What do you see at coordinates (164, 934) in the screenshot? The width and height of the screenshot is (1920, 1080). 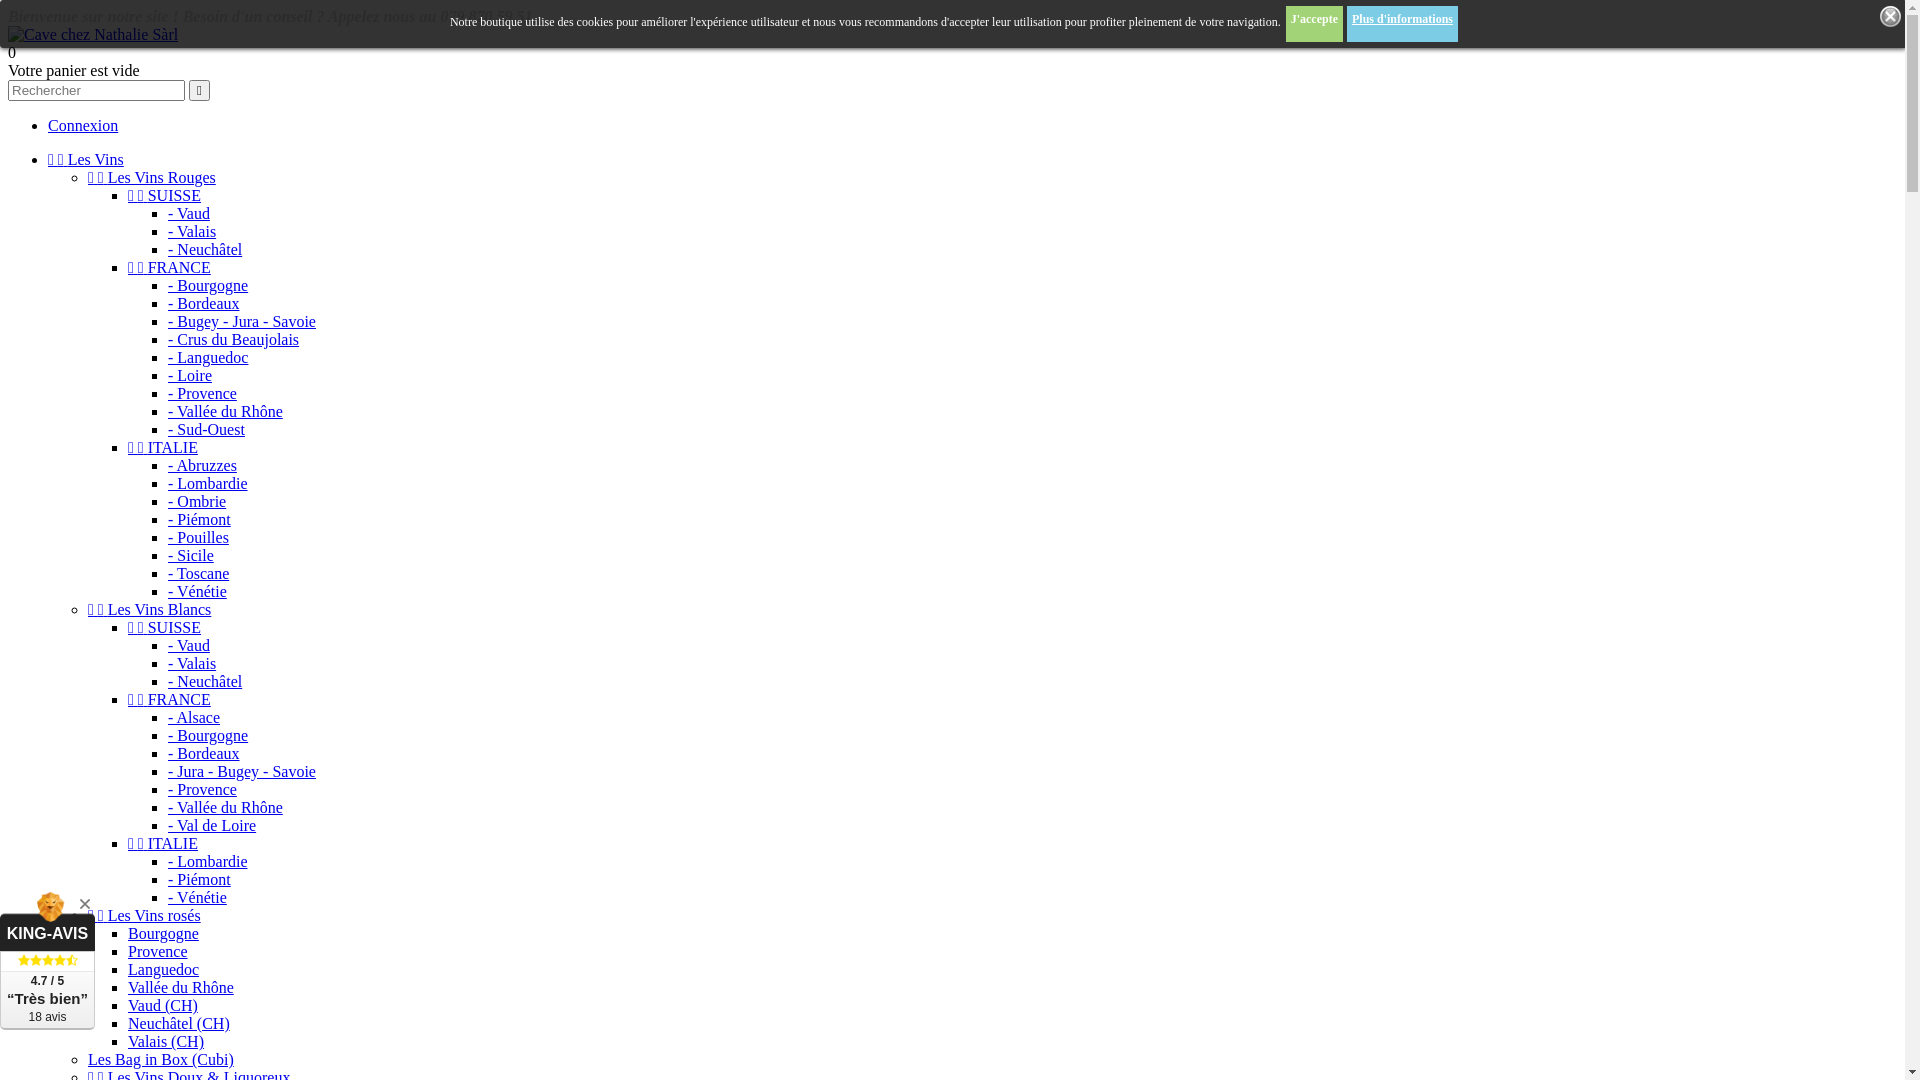 I see `Bourgogne` at bounding box center [164, 934].